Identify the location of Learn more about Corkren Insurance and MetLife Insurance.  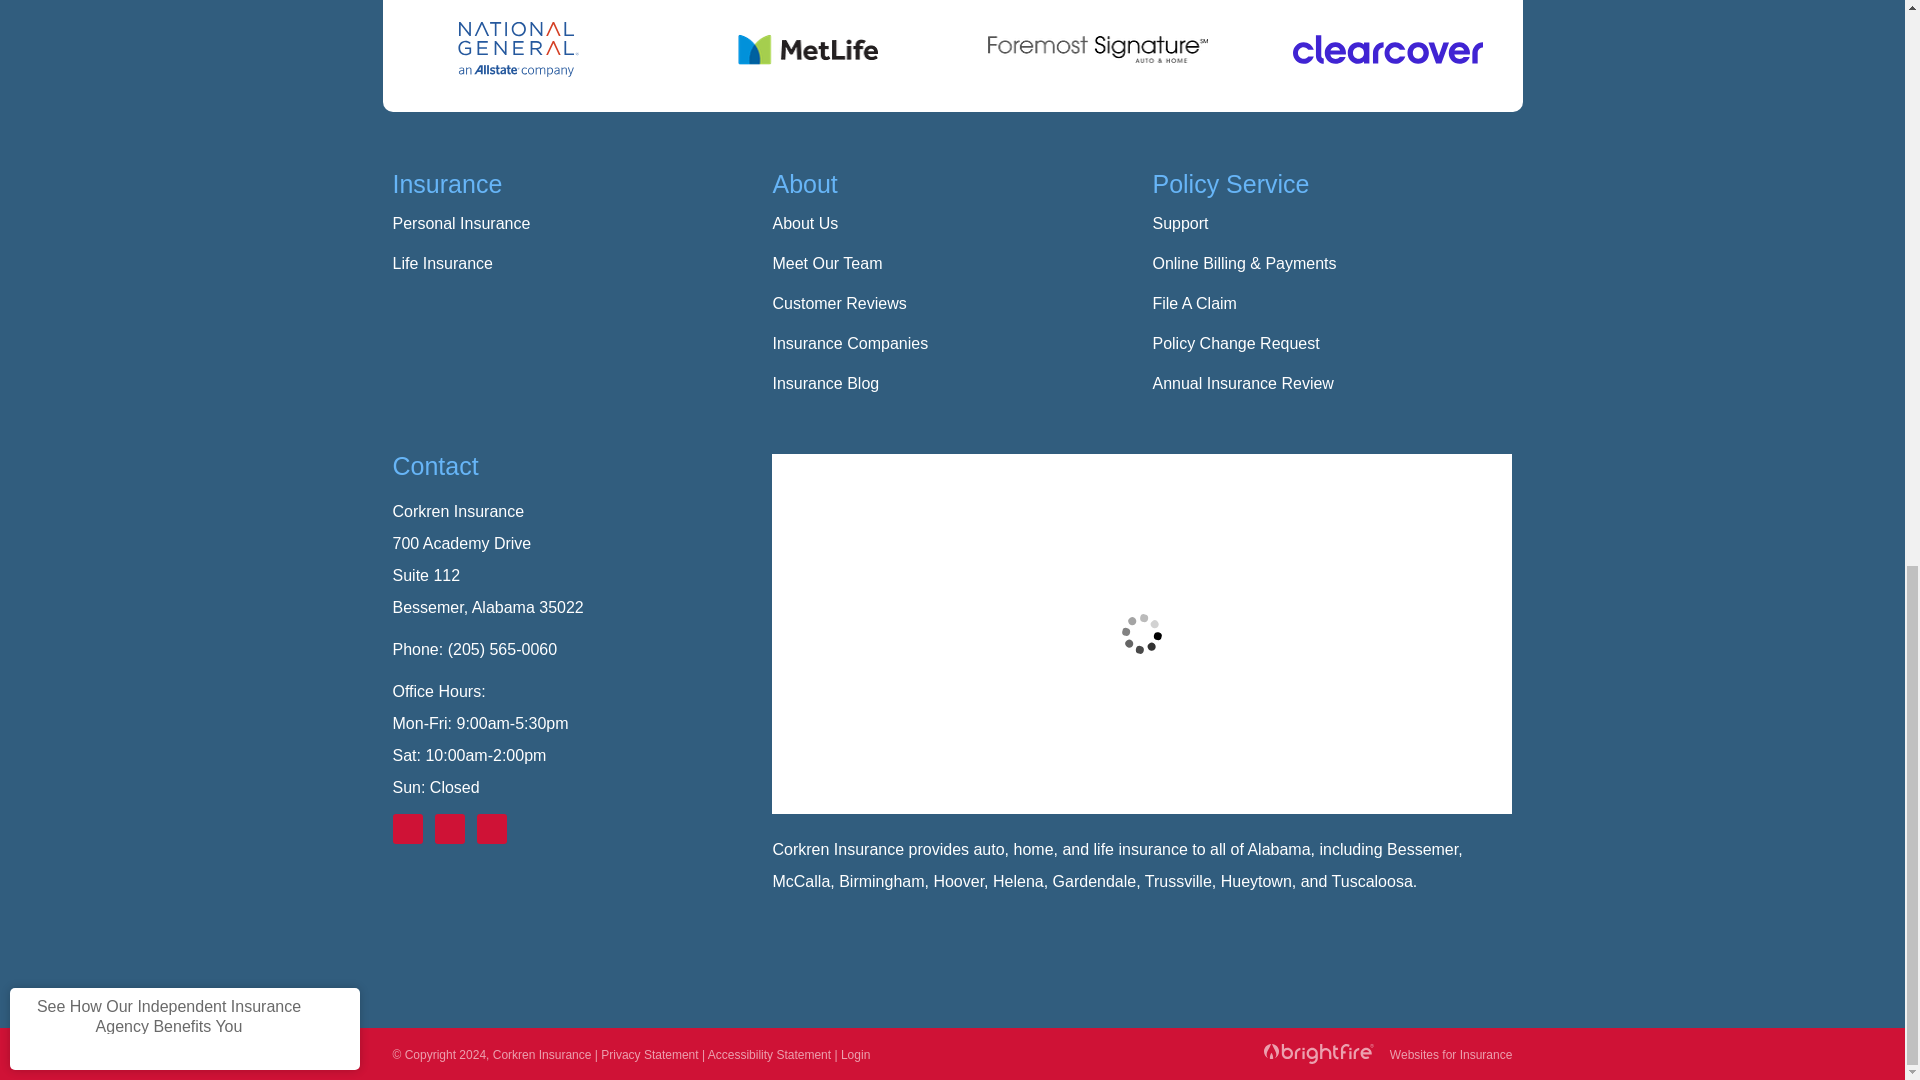
(806, 50).